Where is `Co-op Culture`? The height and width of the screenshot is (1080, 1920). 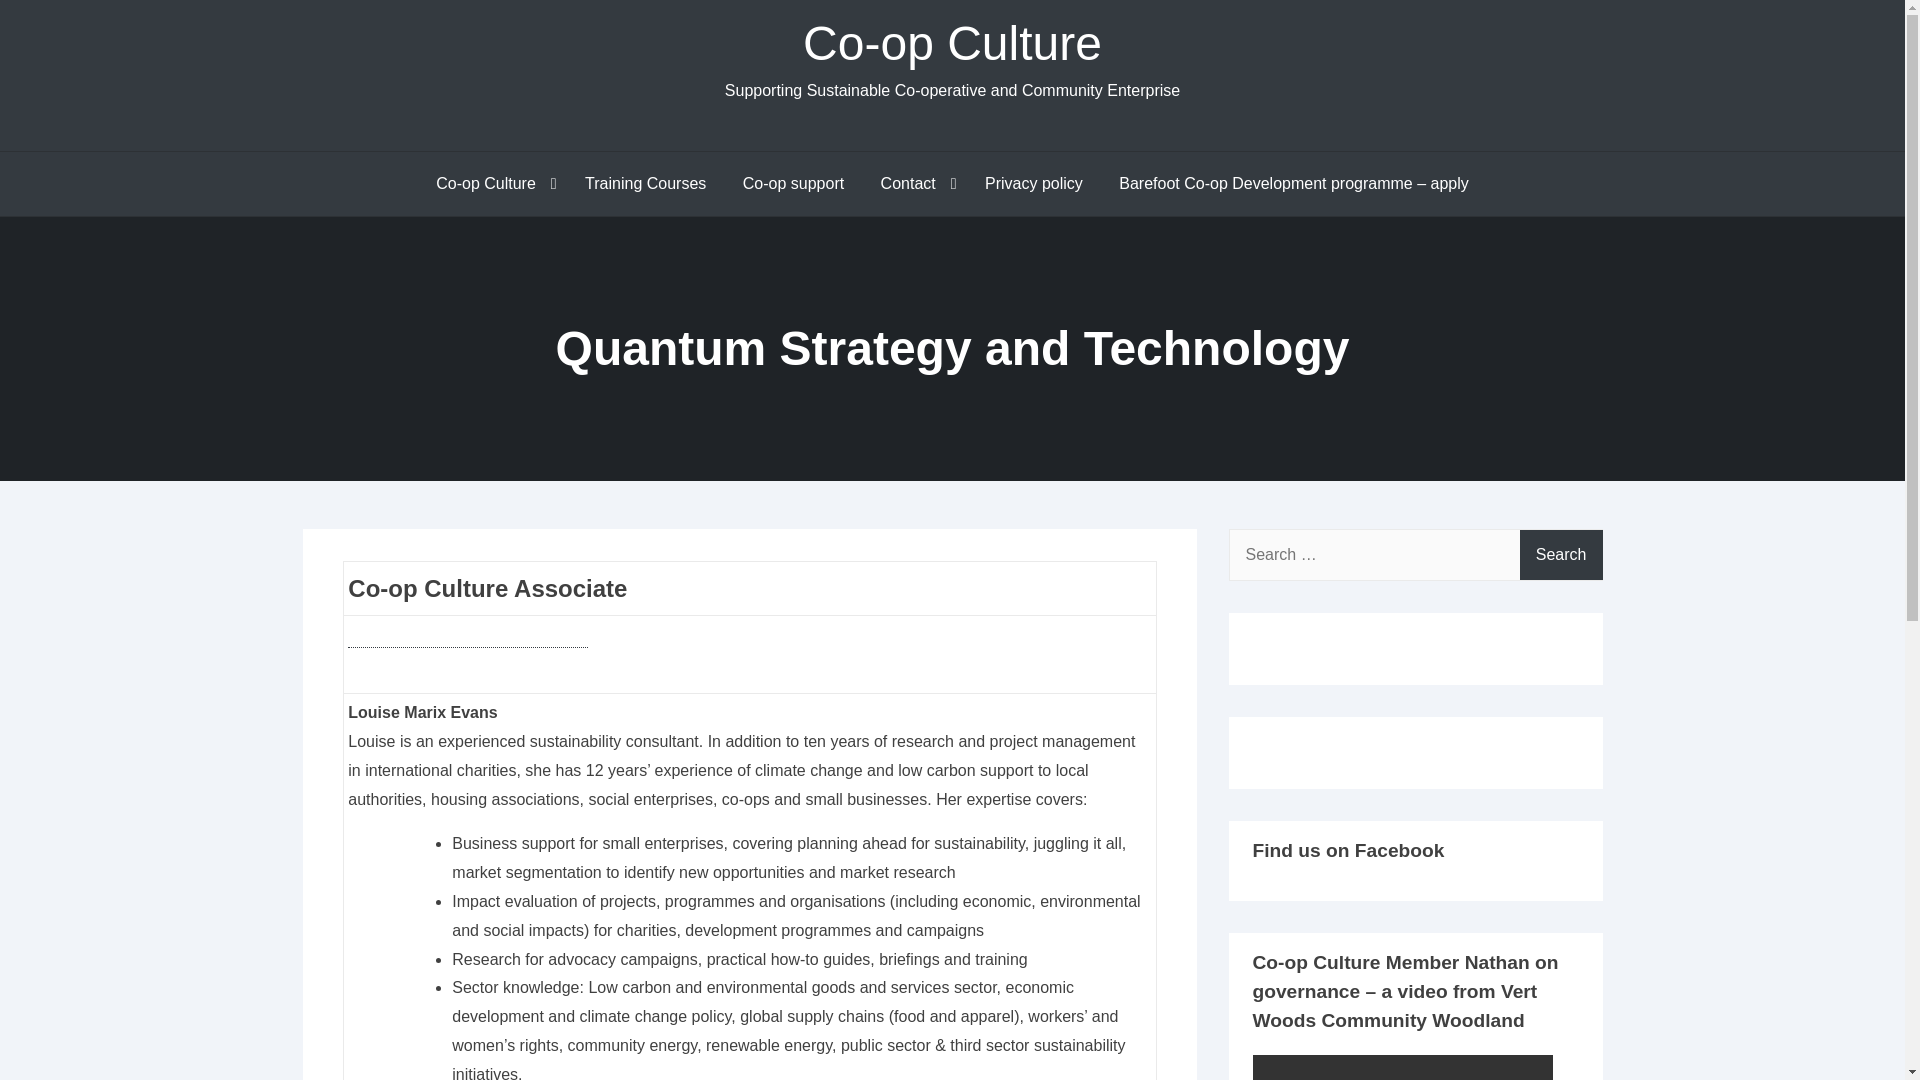 Co-op Culture is located at coordinates (952, 44).